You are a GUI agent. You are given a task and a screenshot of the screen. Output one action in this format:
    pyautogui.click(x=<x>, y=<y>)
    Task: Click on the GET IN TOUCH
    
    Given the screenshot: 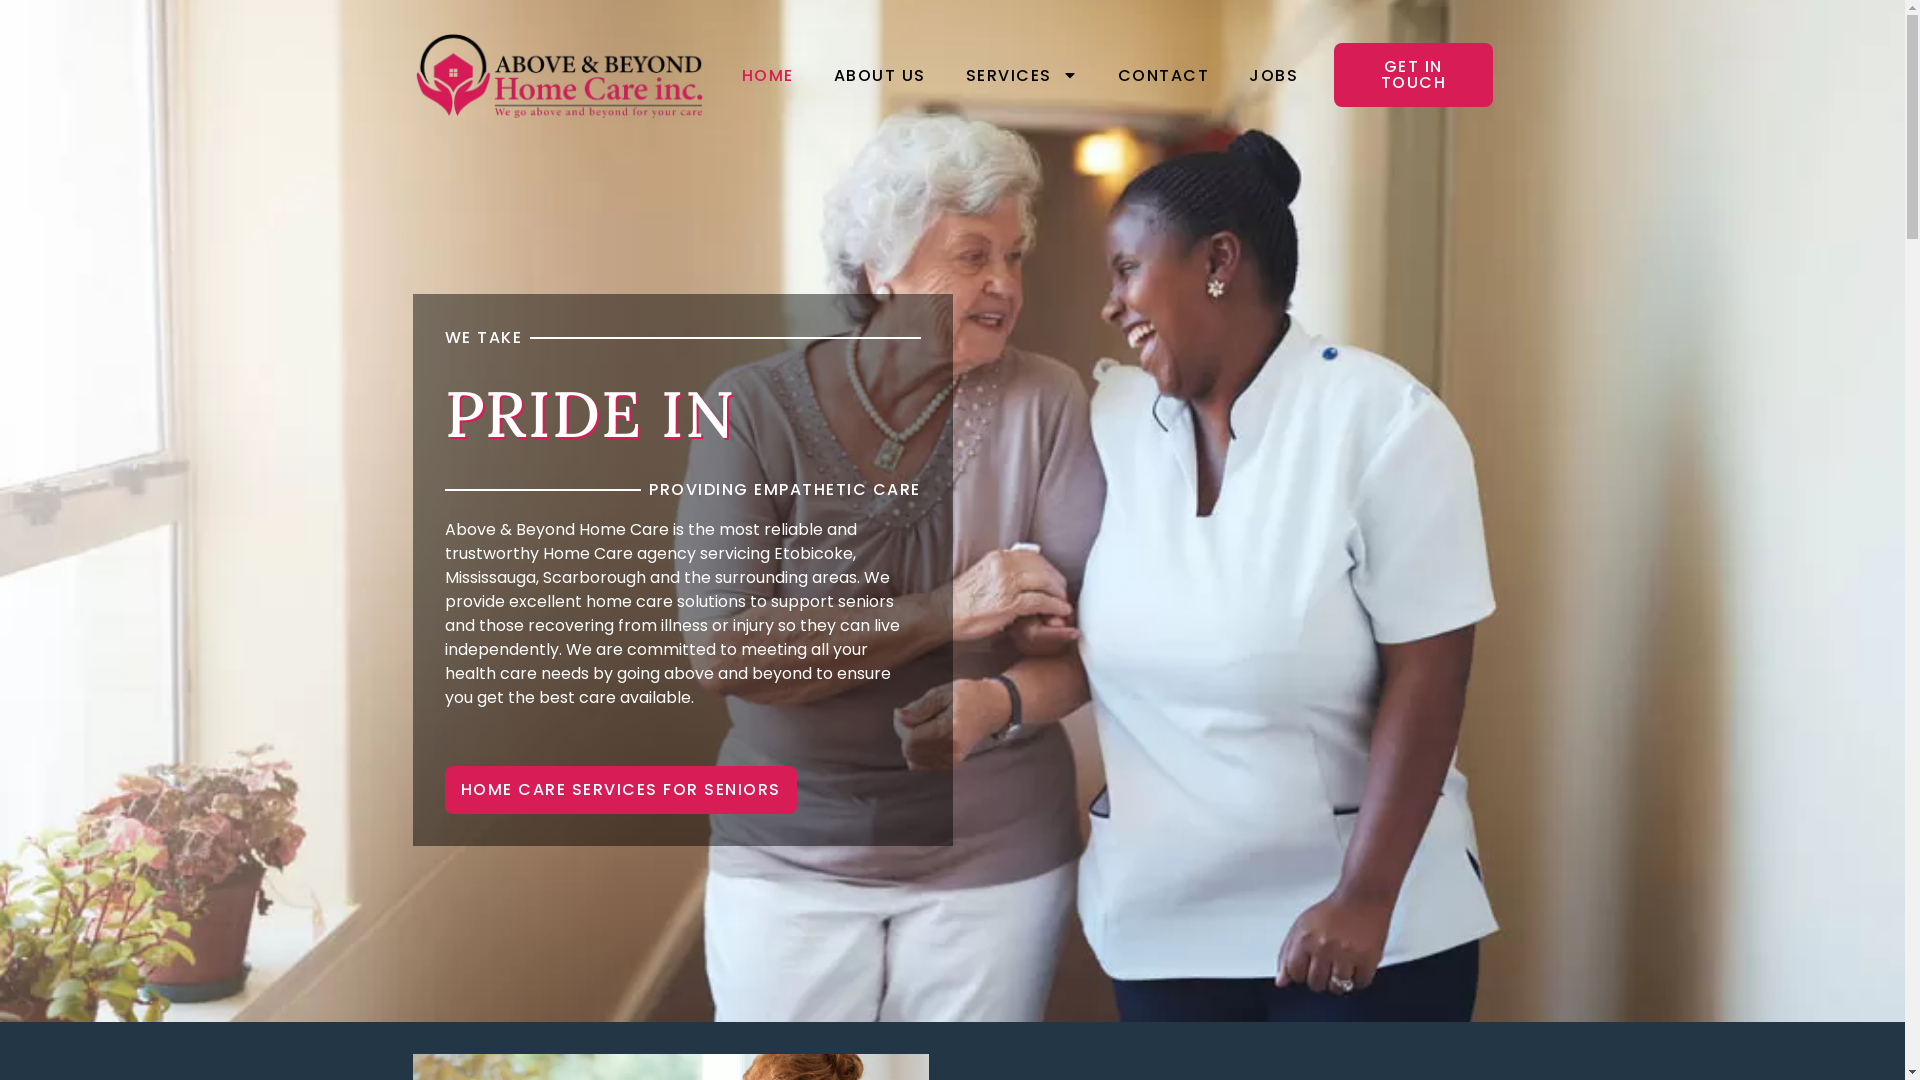 What is the action you would take?
    pyautogui.click(x=1413, y=75)
    